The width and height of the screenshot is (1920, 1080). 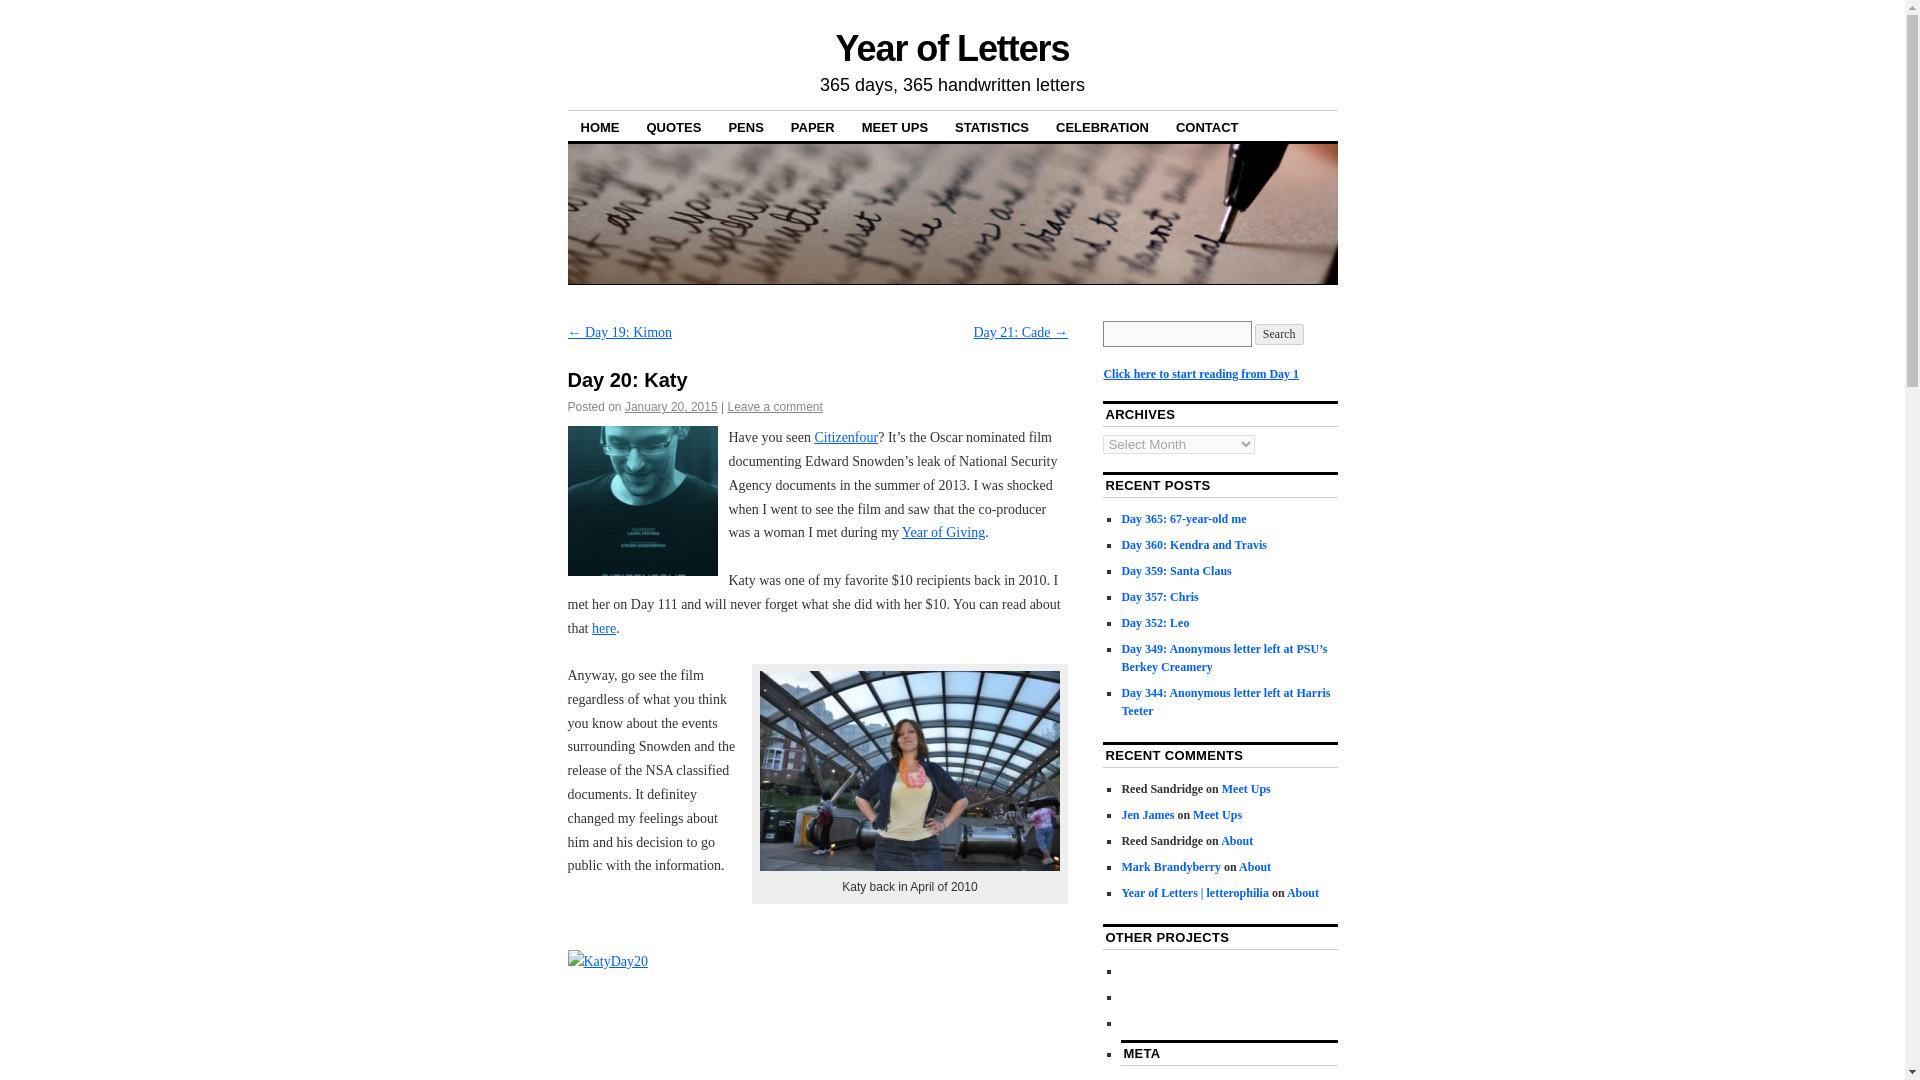 What do you see at coordinates (600, 126) in the screenshot?
I see `HOME` at bounding box center [600, 126].